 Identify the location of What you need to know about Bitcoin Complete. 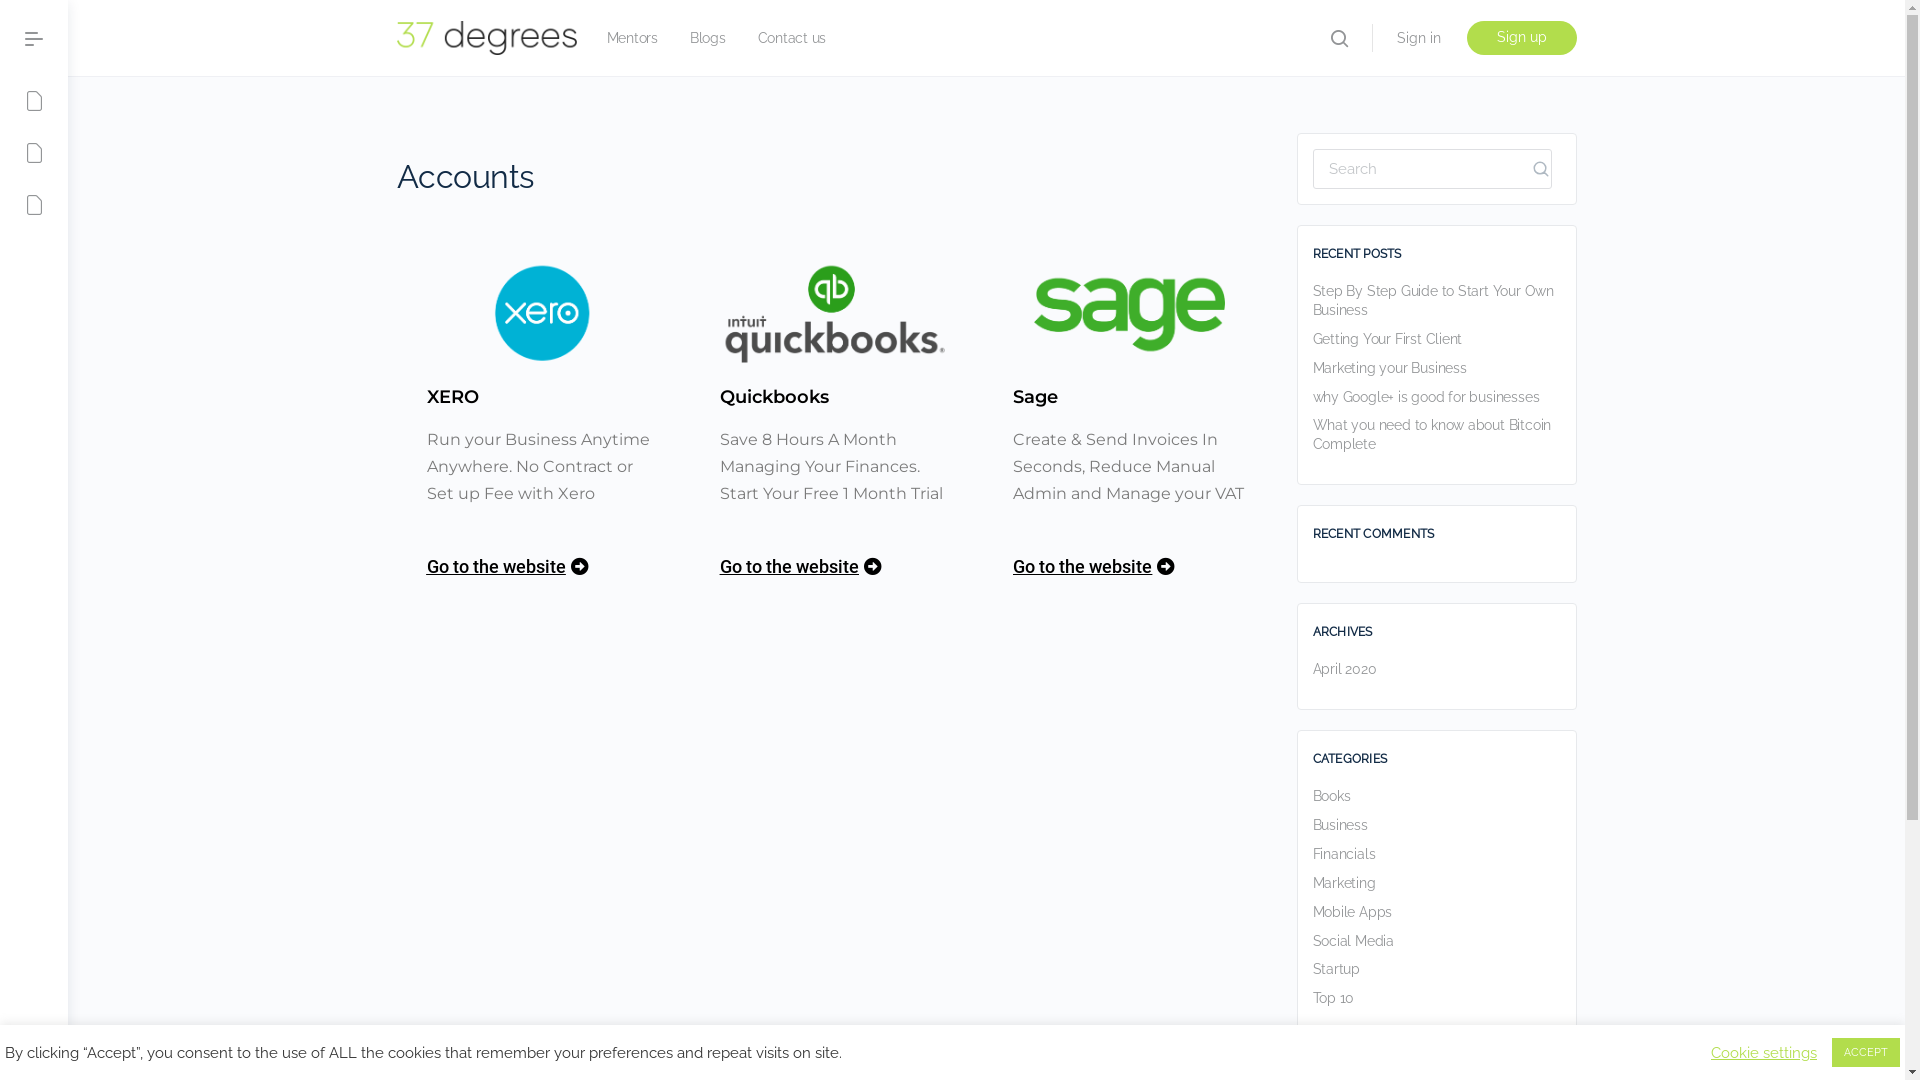
(1432, 434).